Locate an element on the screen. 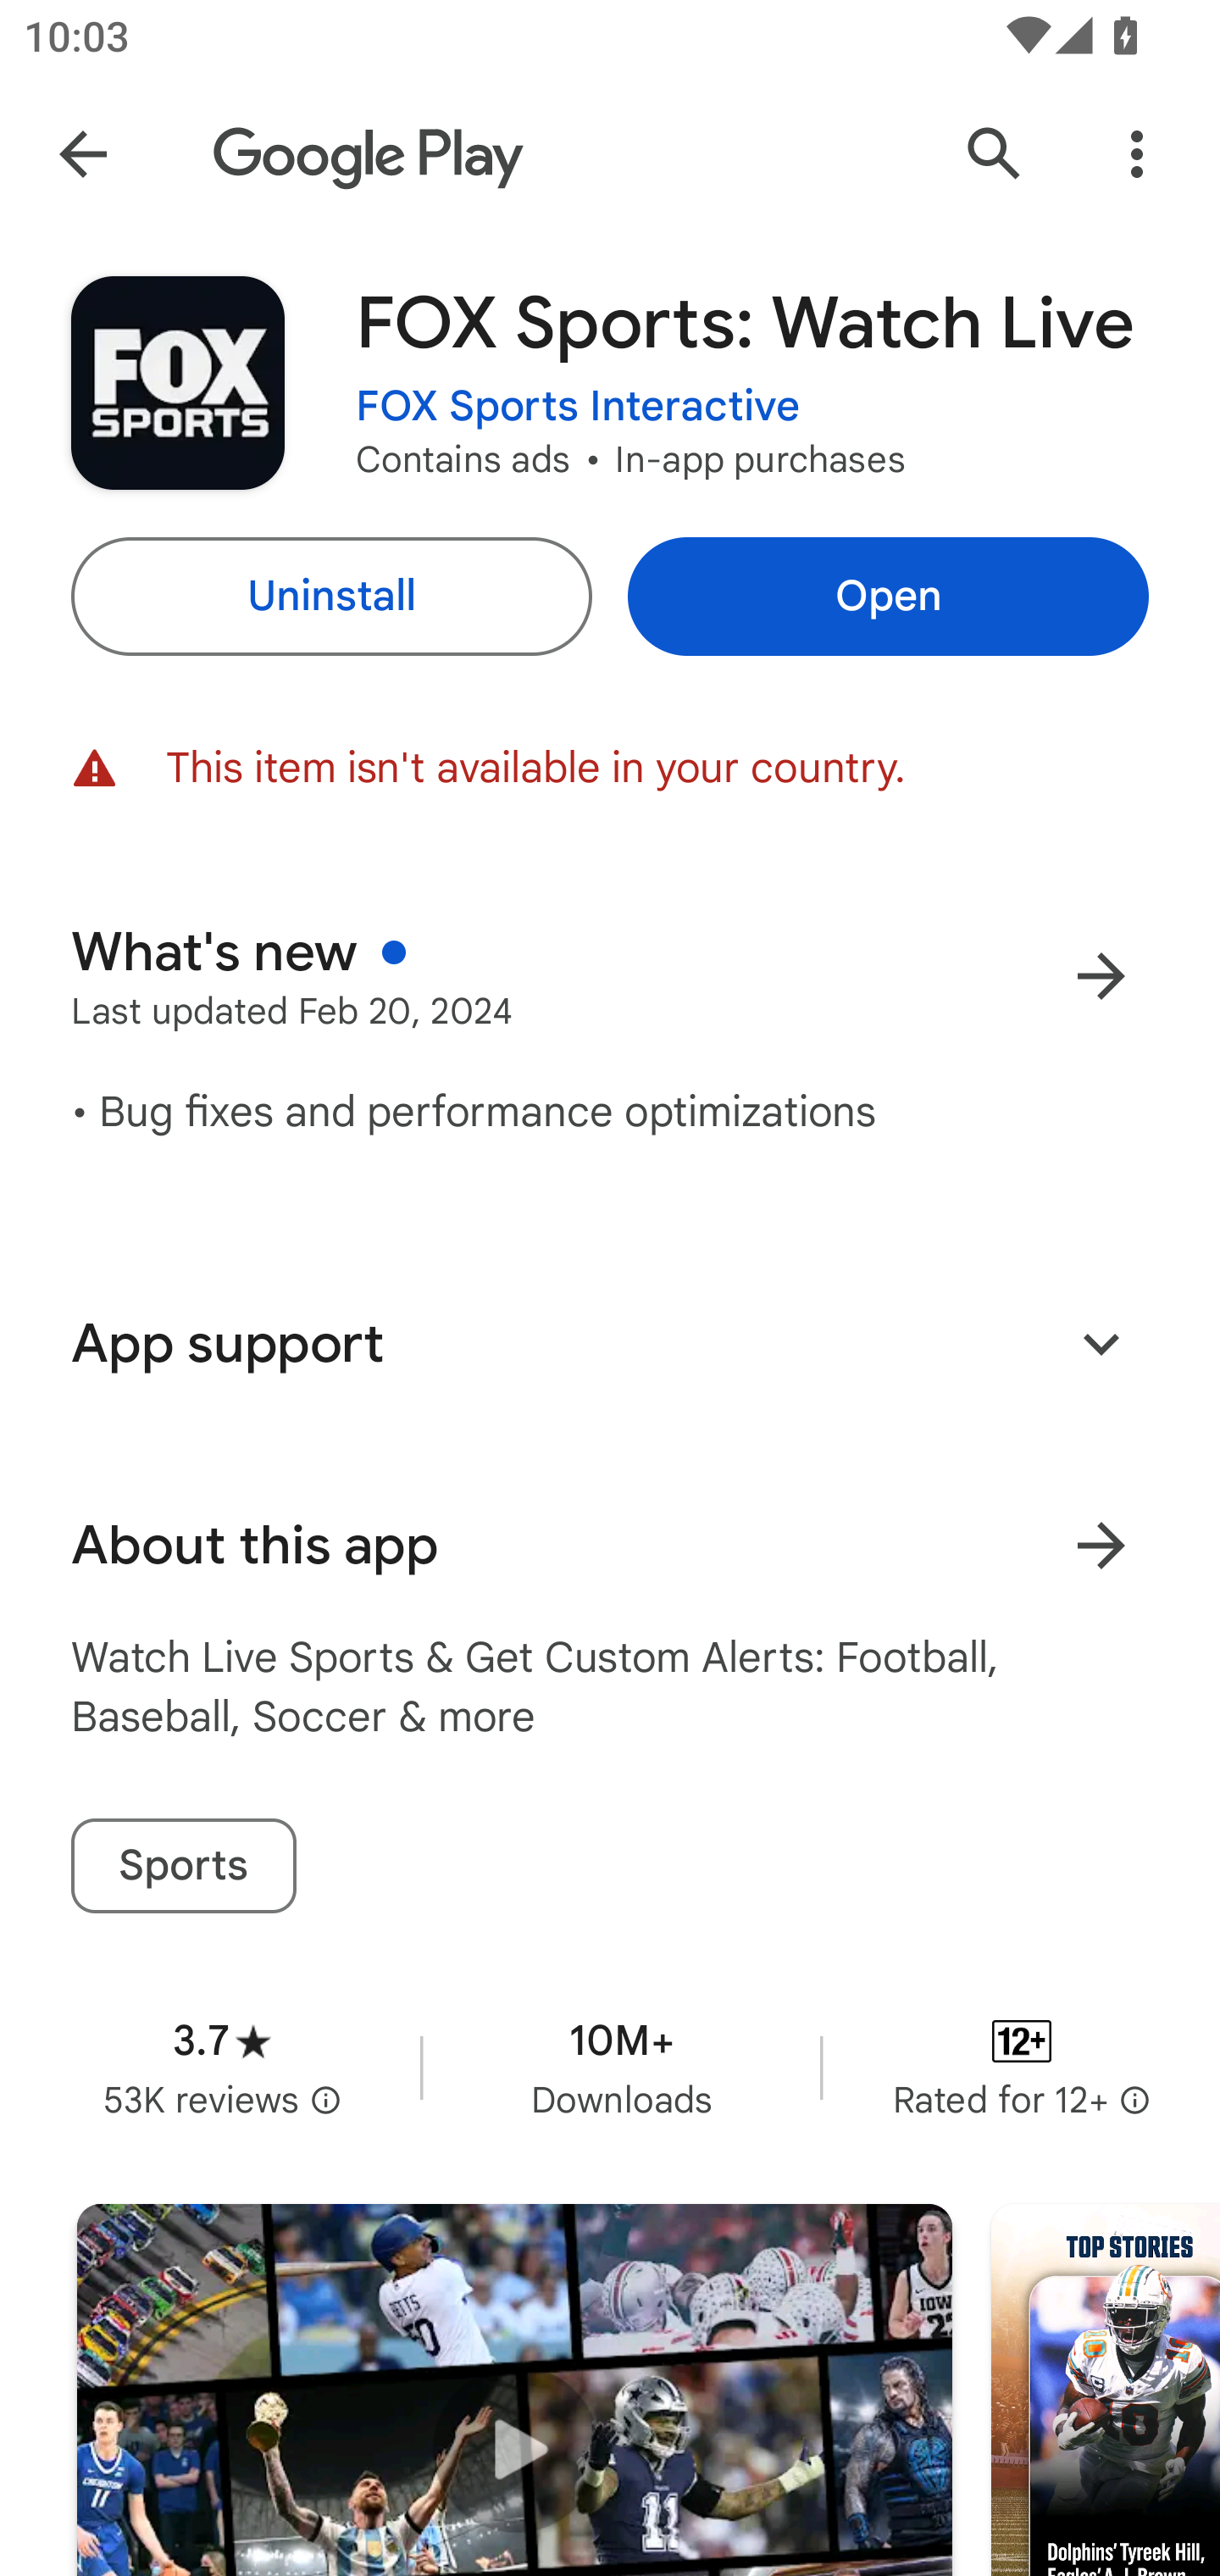 The height and width of the screenshot is (2576, 1220). Sports tag is located at coordinates (183, 1866).